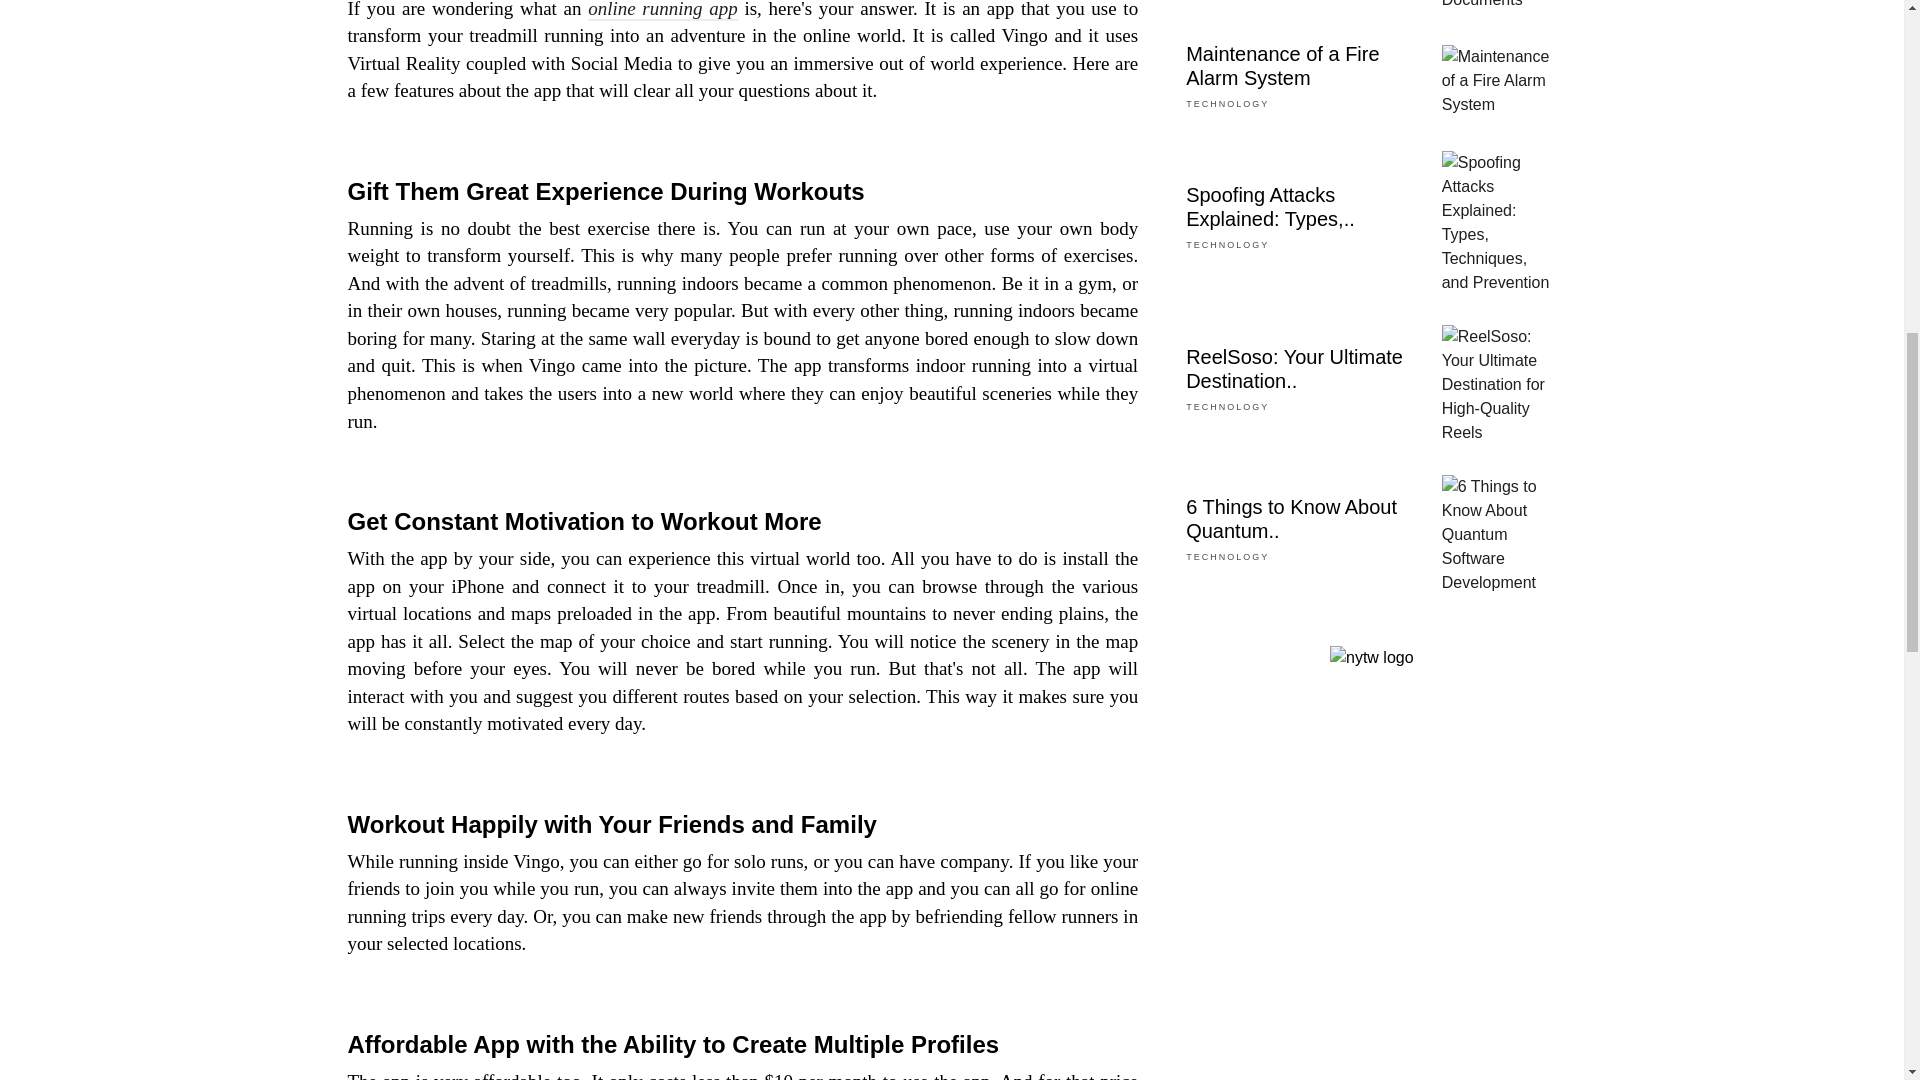 The width and height of the screenshot is (1920, 1080). What do you see at coordinates (1228, 244) in the screenshot?
I see `Technology` at bounding box center [1228, 244].